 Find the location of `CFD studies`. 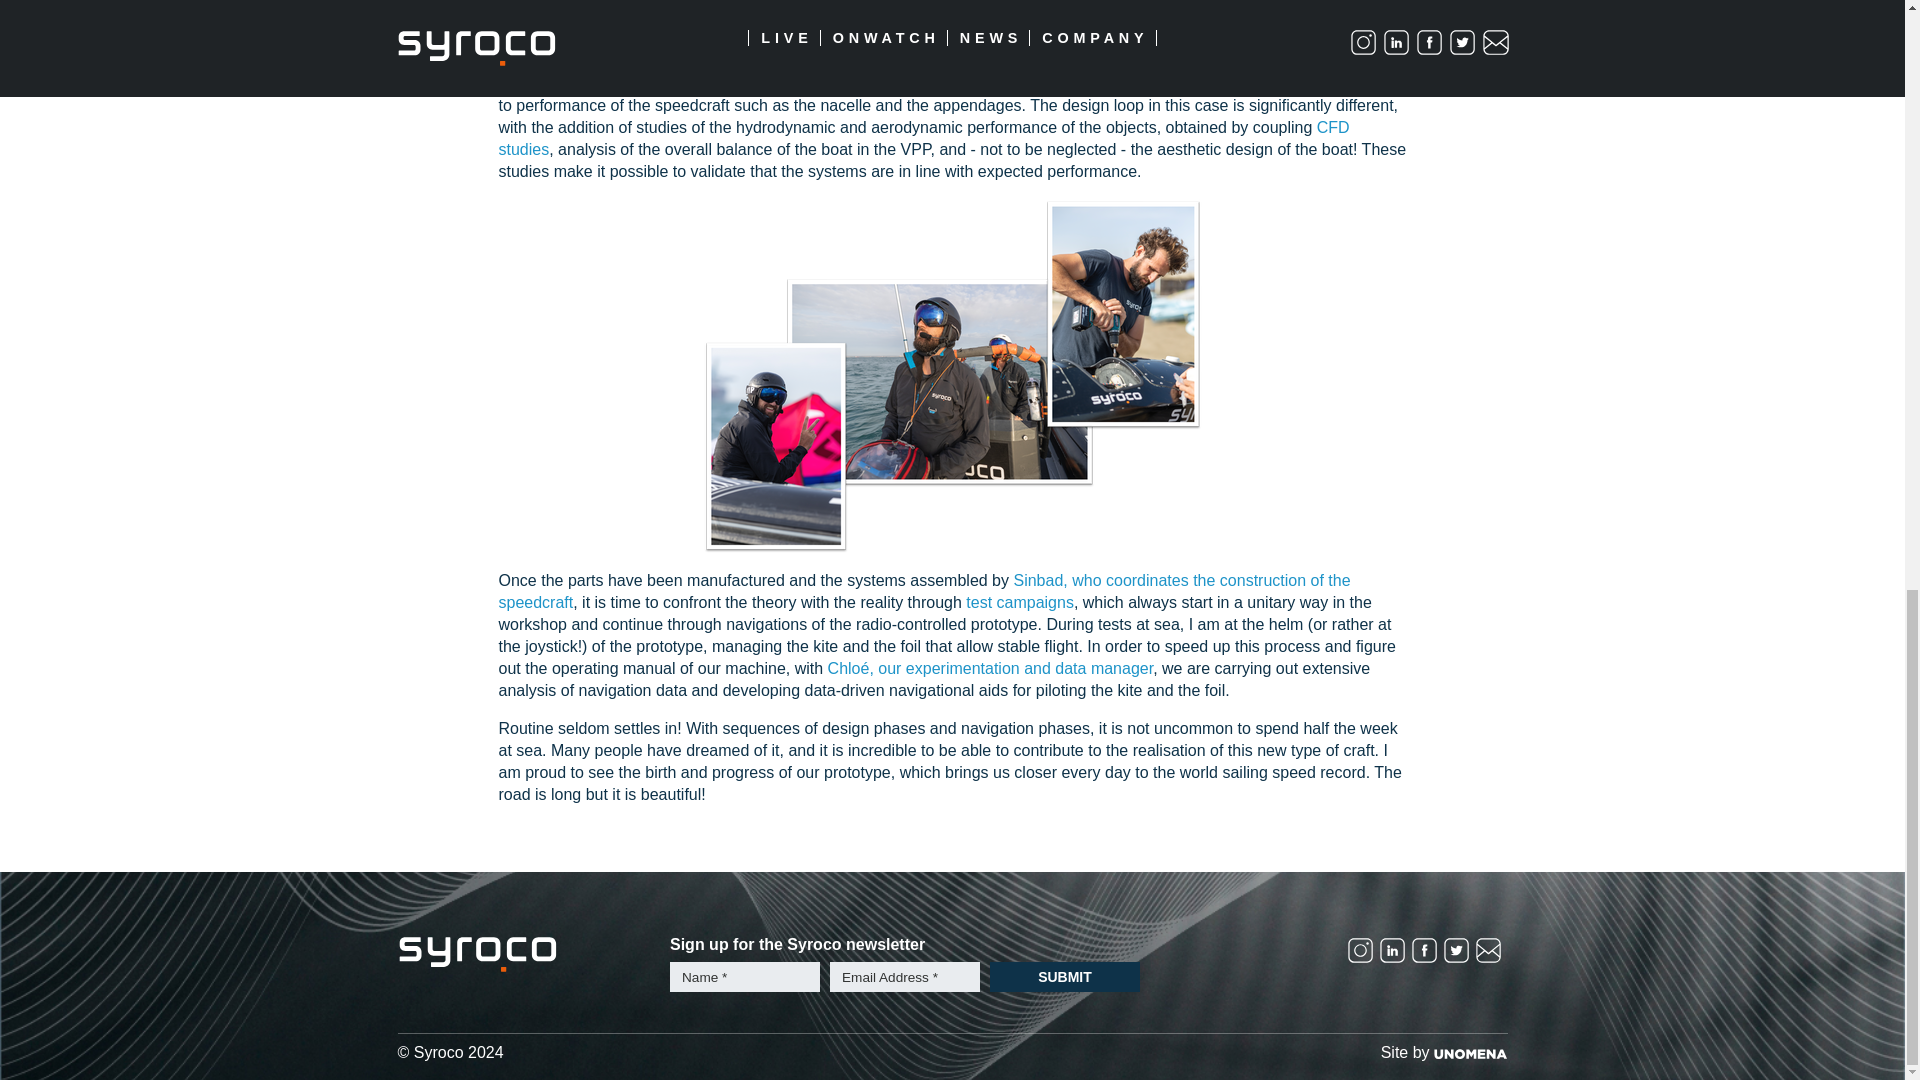

CFD studies is located at coordinates (923, 138).